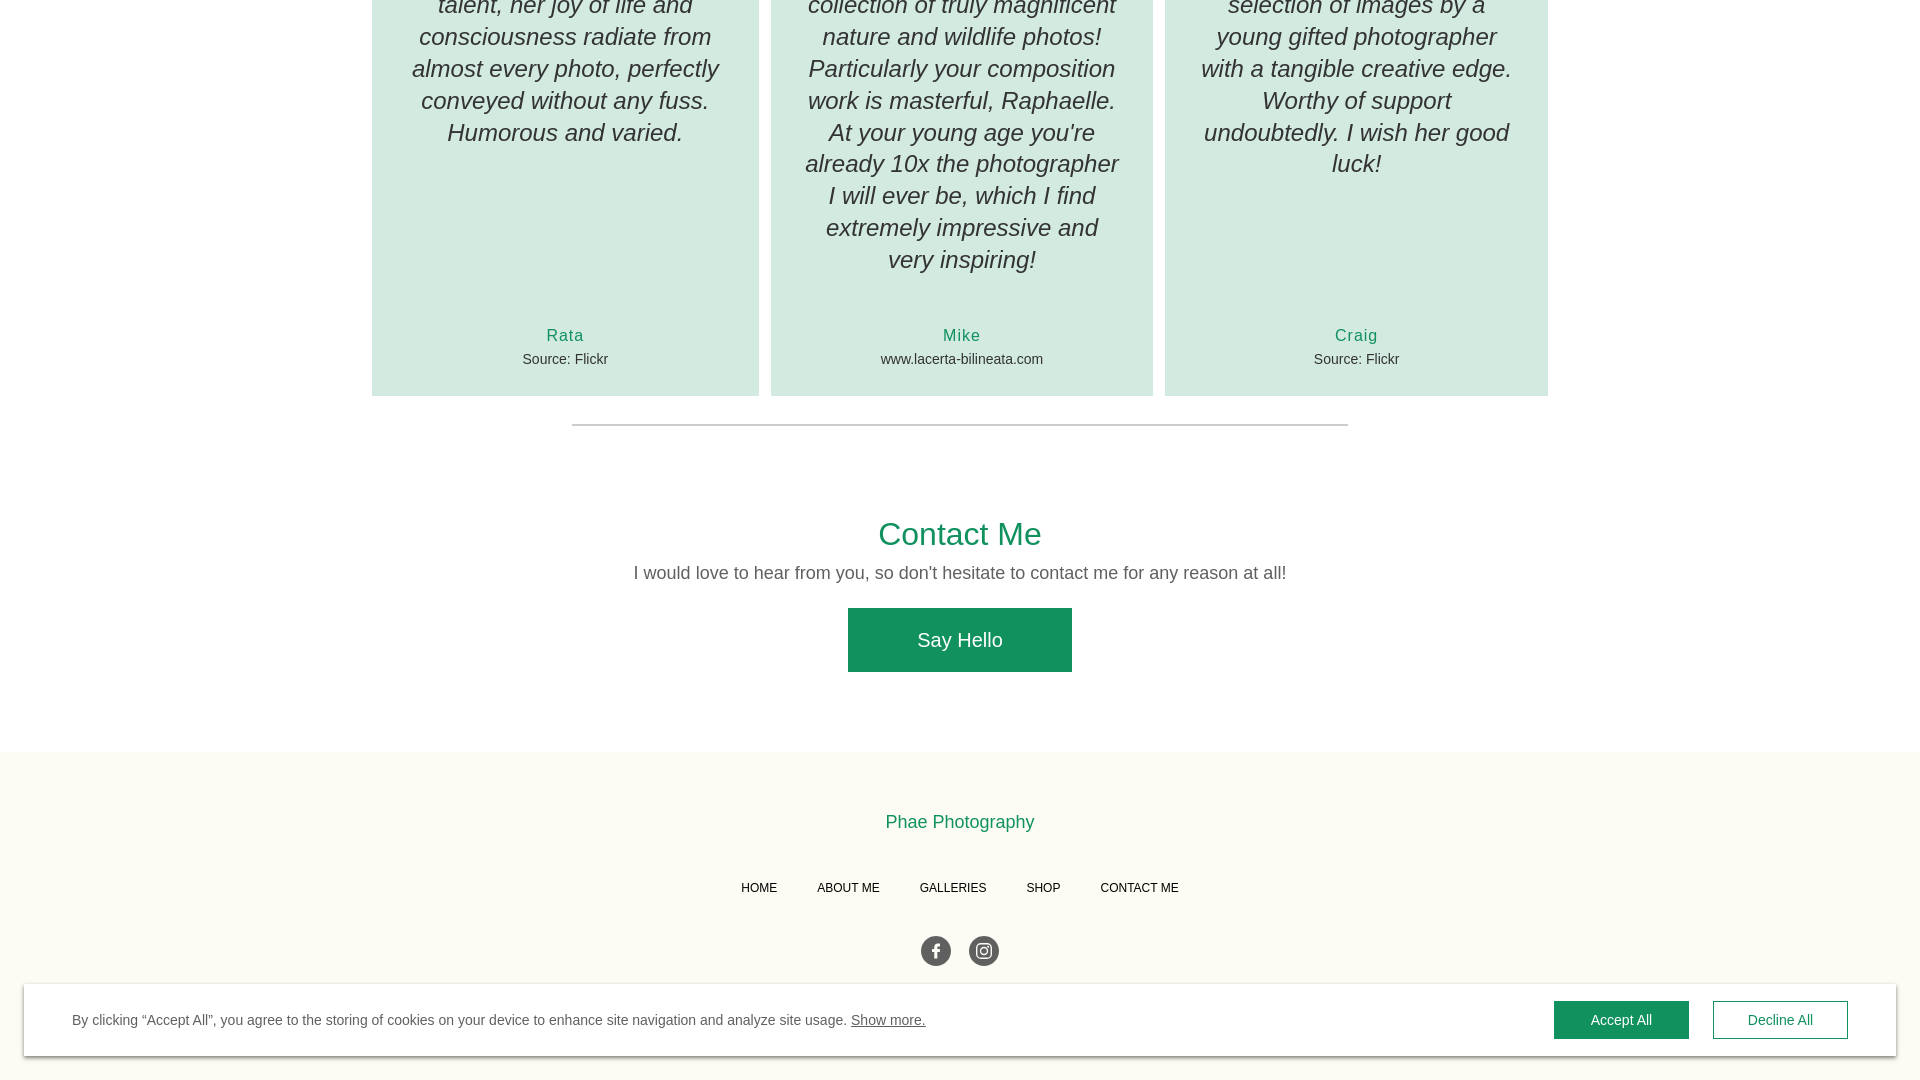  I want to click on HOME, so click(759, 888).